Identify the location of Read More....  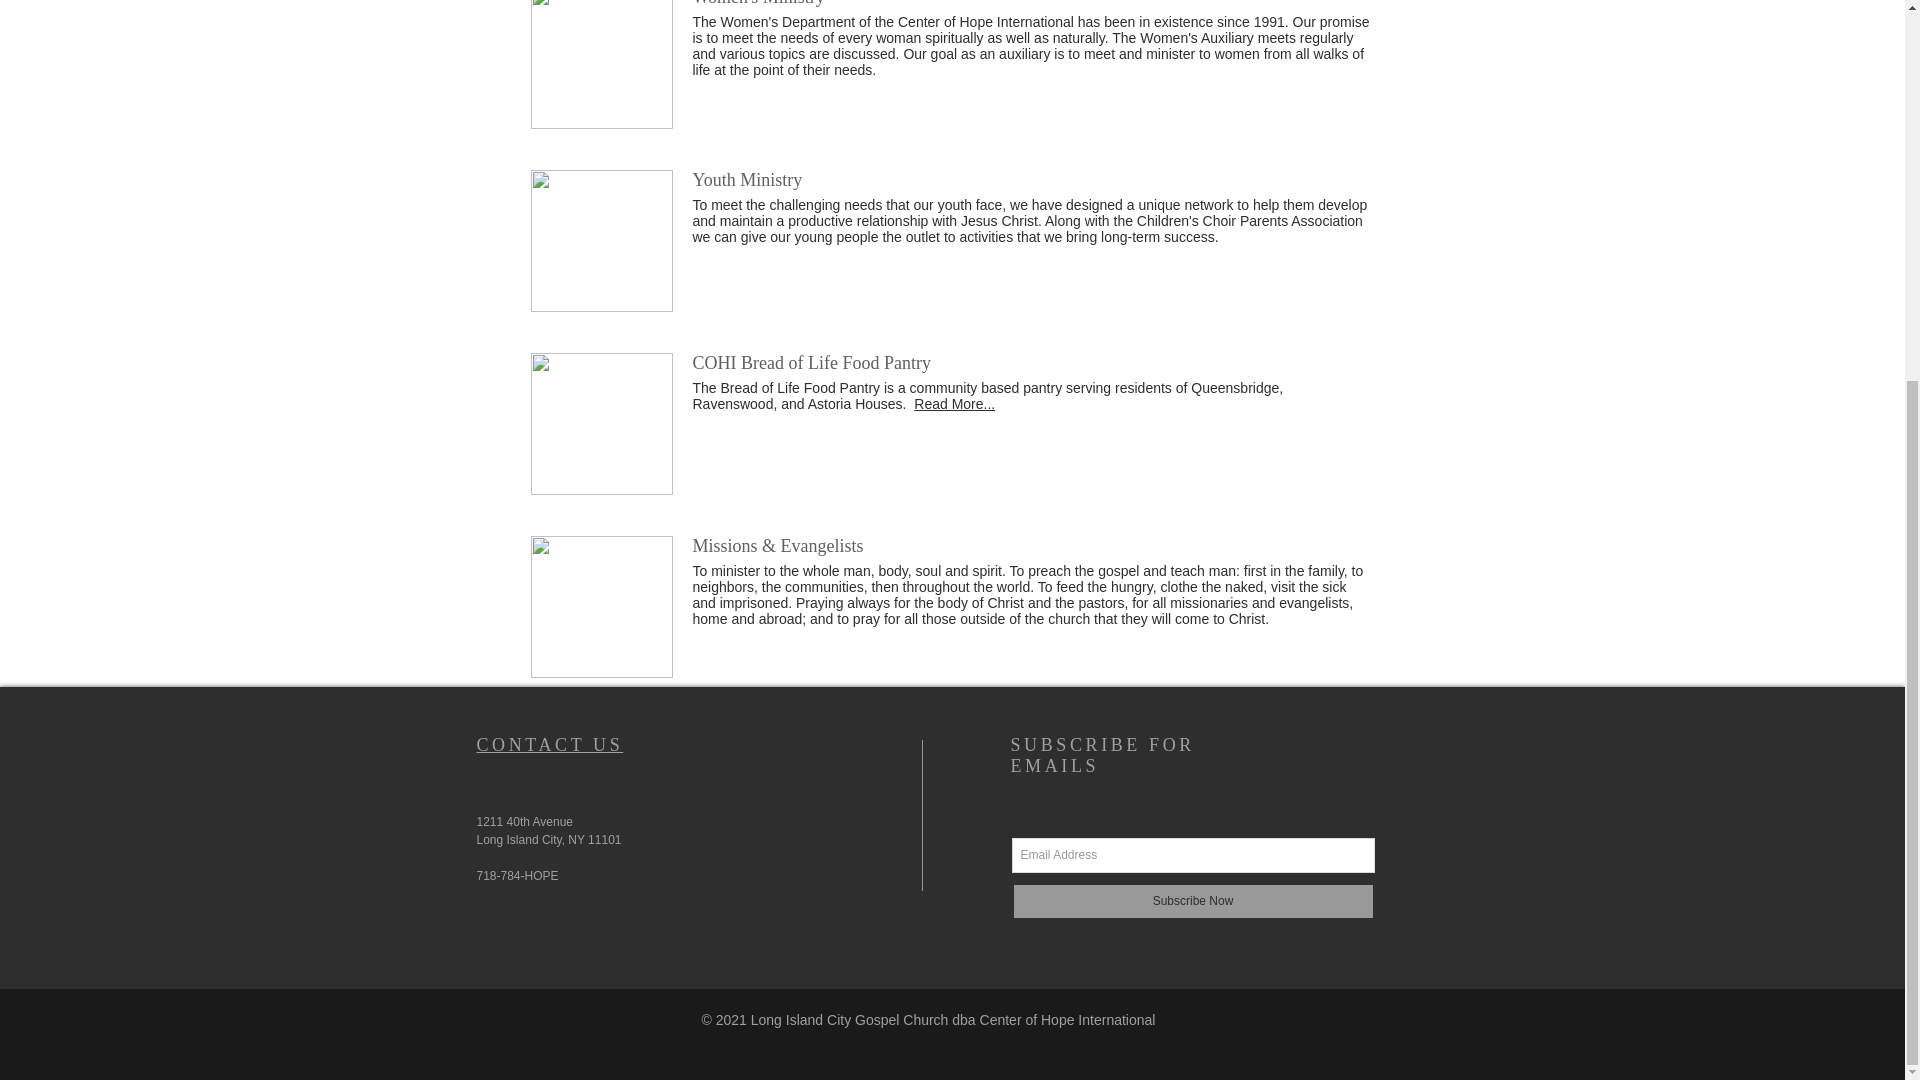
(954, 404).